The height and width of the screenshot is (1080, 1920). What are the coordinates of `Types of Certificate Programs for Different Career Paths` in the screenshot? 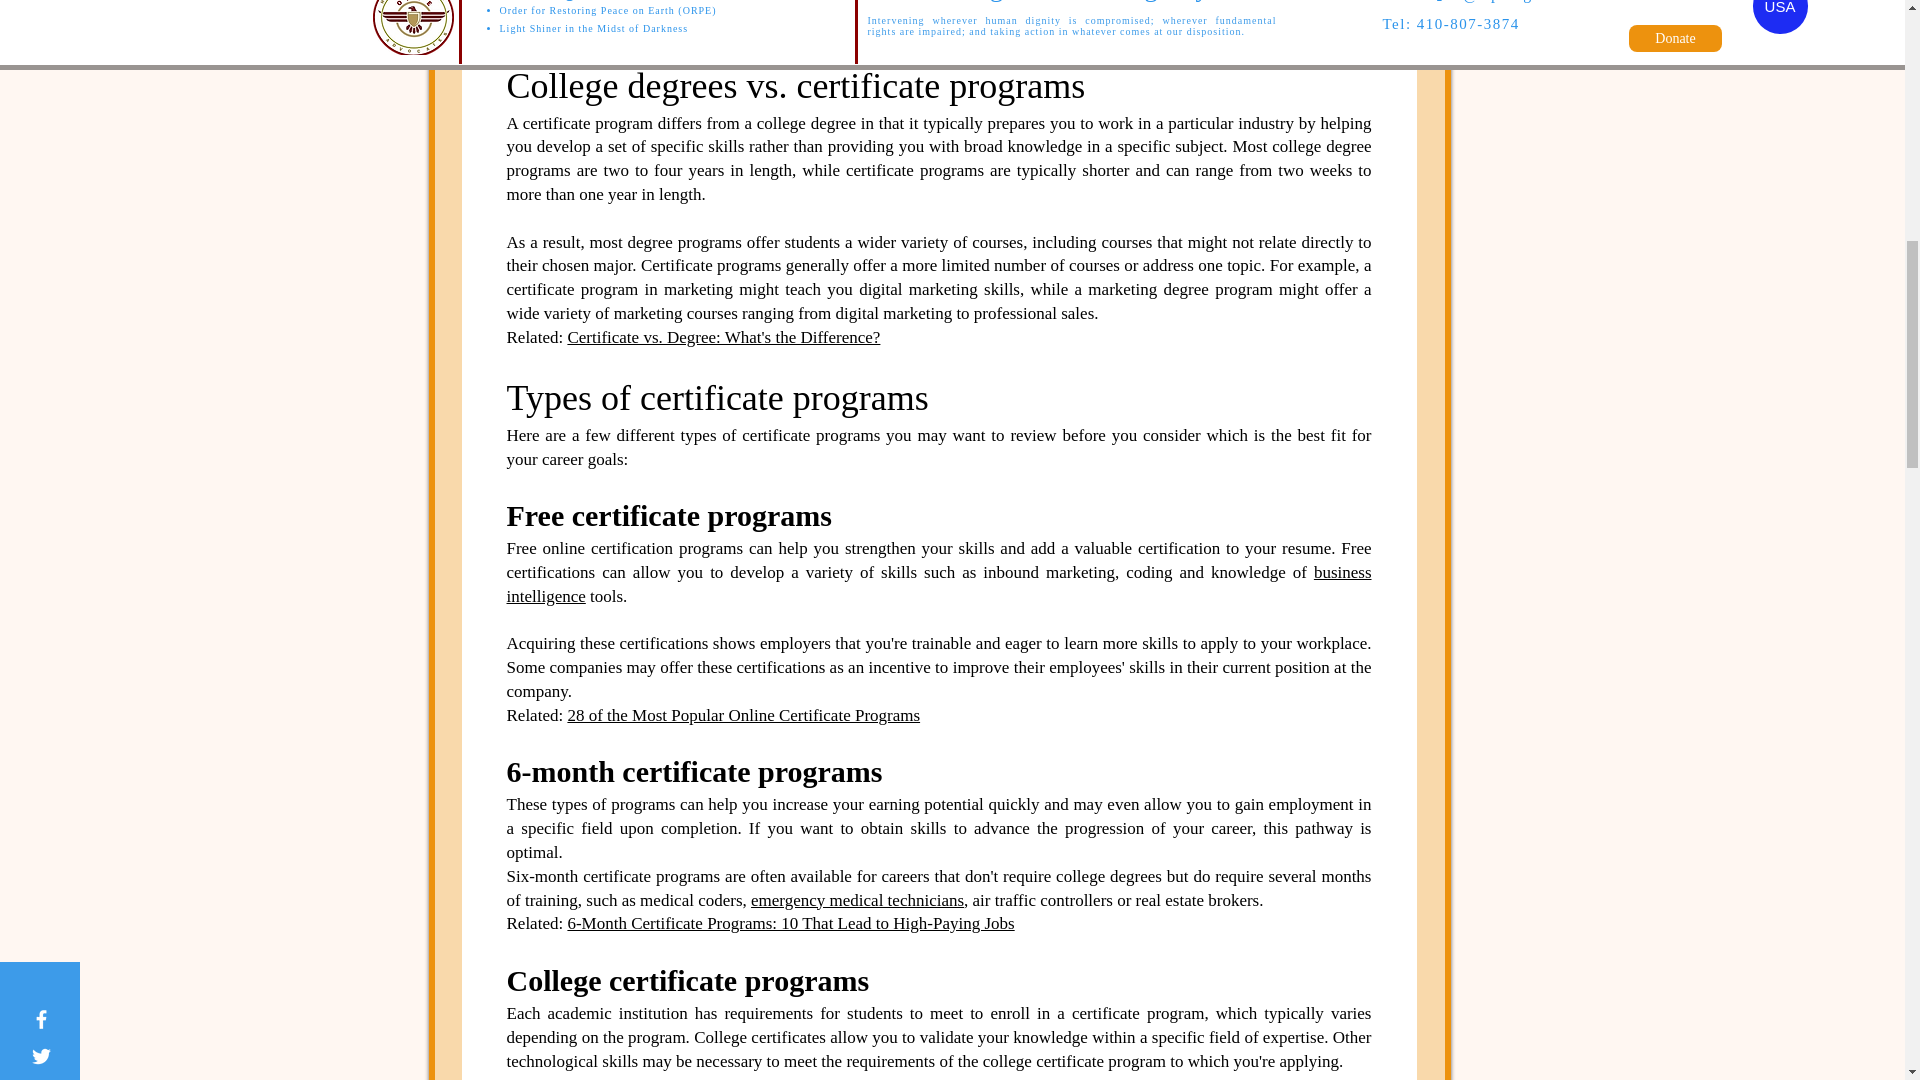 It's located at (759, 25).